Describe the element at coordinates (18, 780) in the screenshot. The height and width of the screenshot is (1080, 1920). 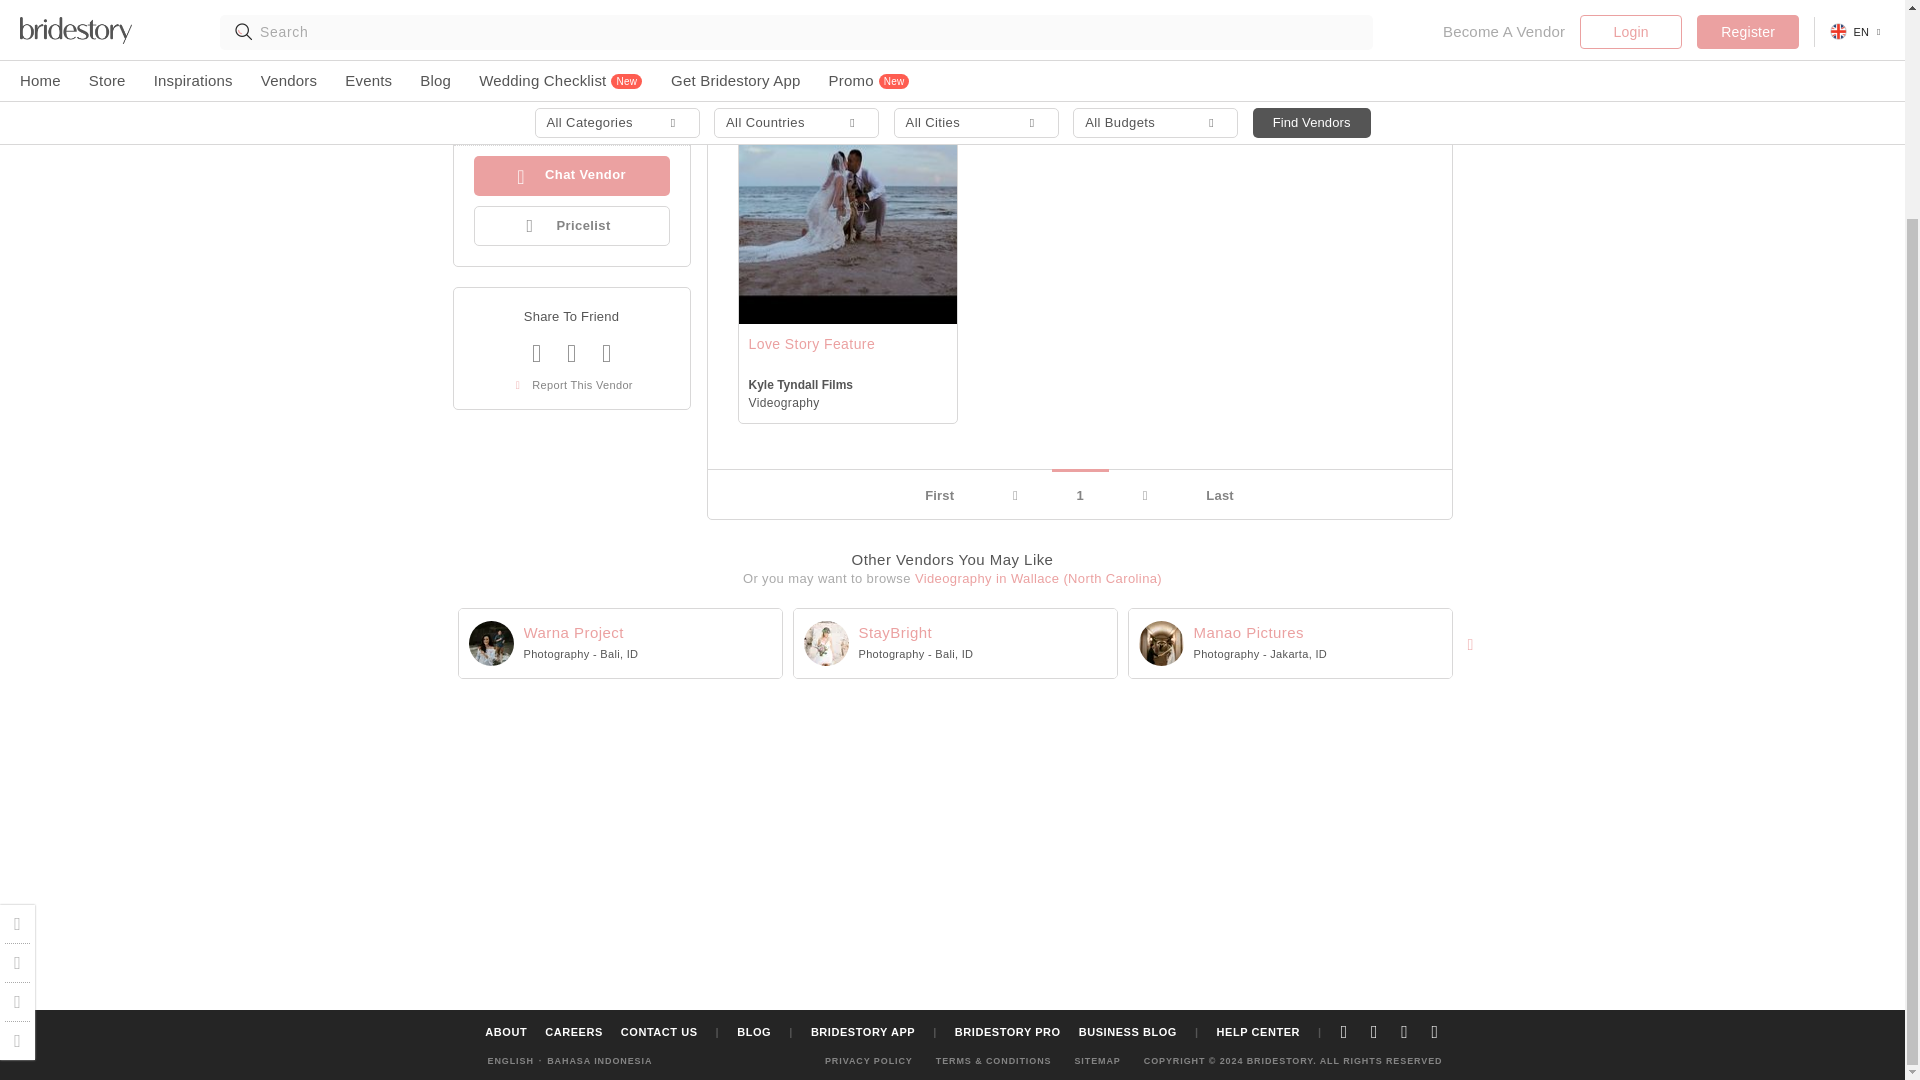
I see `Careers` at that location.